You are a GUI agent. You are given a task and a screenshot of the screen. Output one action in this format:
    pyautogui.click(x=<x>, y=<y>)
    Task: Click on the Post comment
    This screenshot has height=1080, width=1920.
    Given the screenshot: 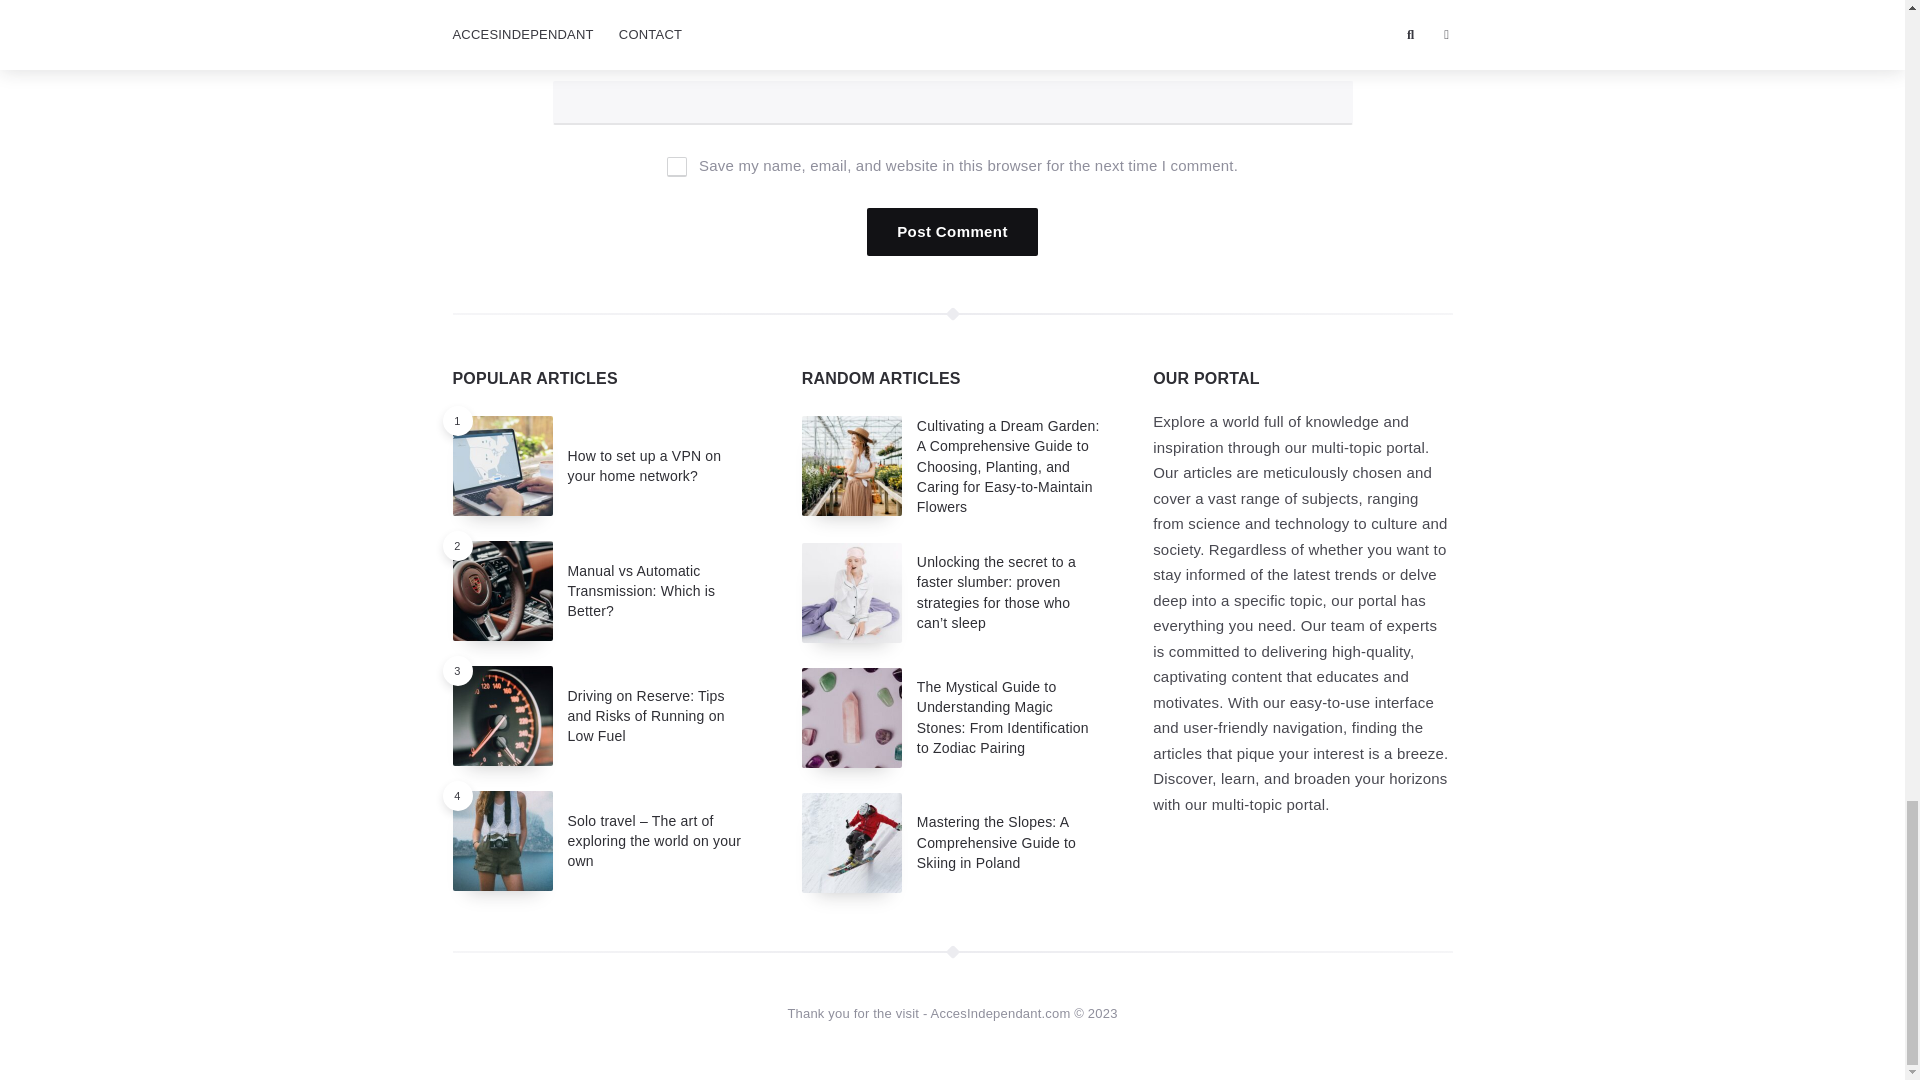 What is the action you would take?
    pyautogui.click(x=952, y=232)
    